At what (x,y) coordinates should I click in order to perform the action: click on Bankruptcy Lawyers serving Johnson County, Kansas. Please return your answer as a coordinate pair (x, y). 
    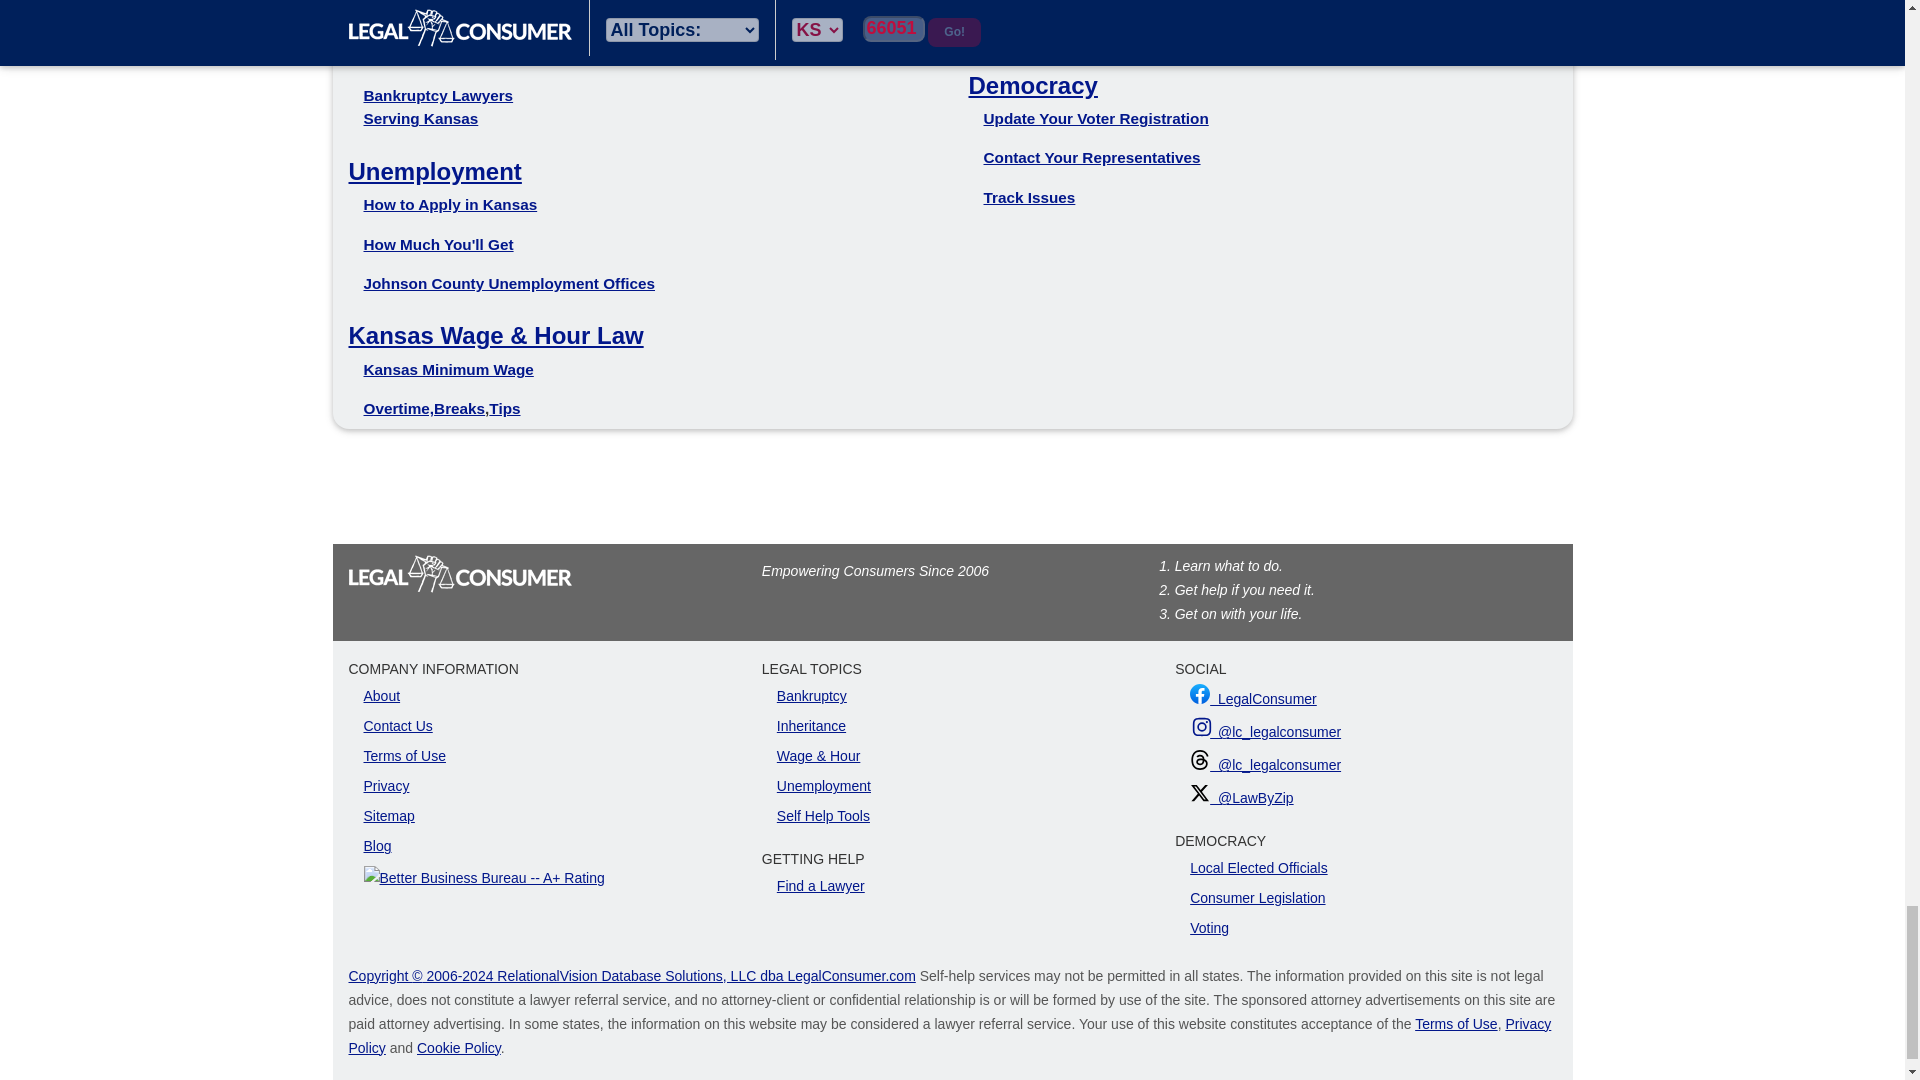
    Looking at the image, I should click on (439, 107).